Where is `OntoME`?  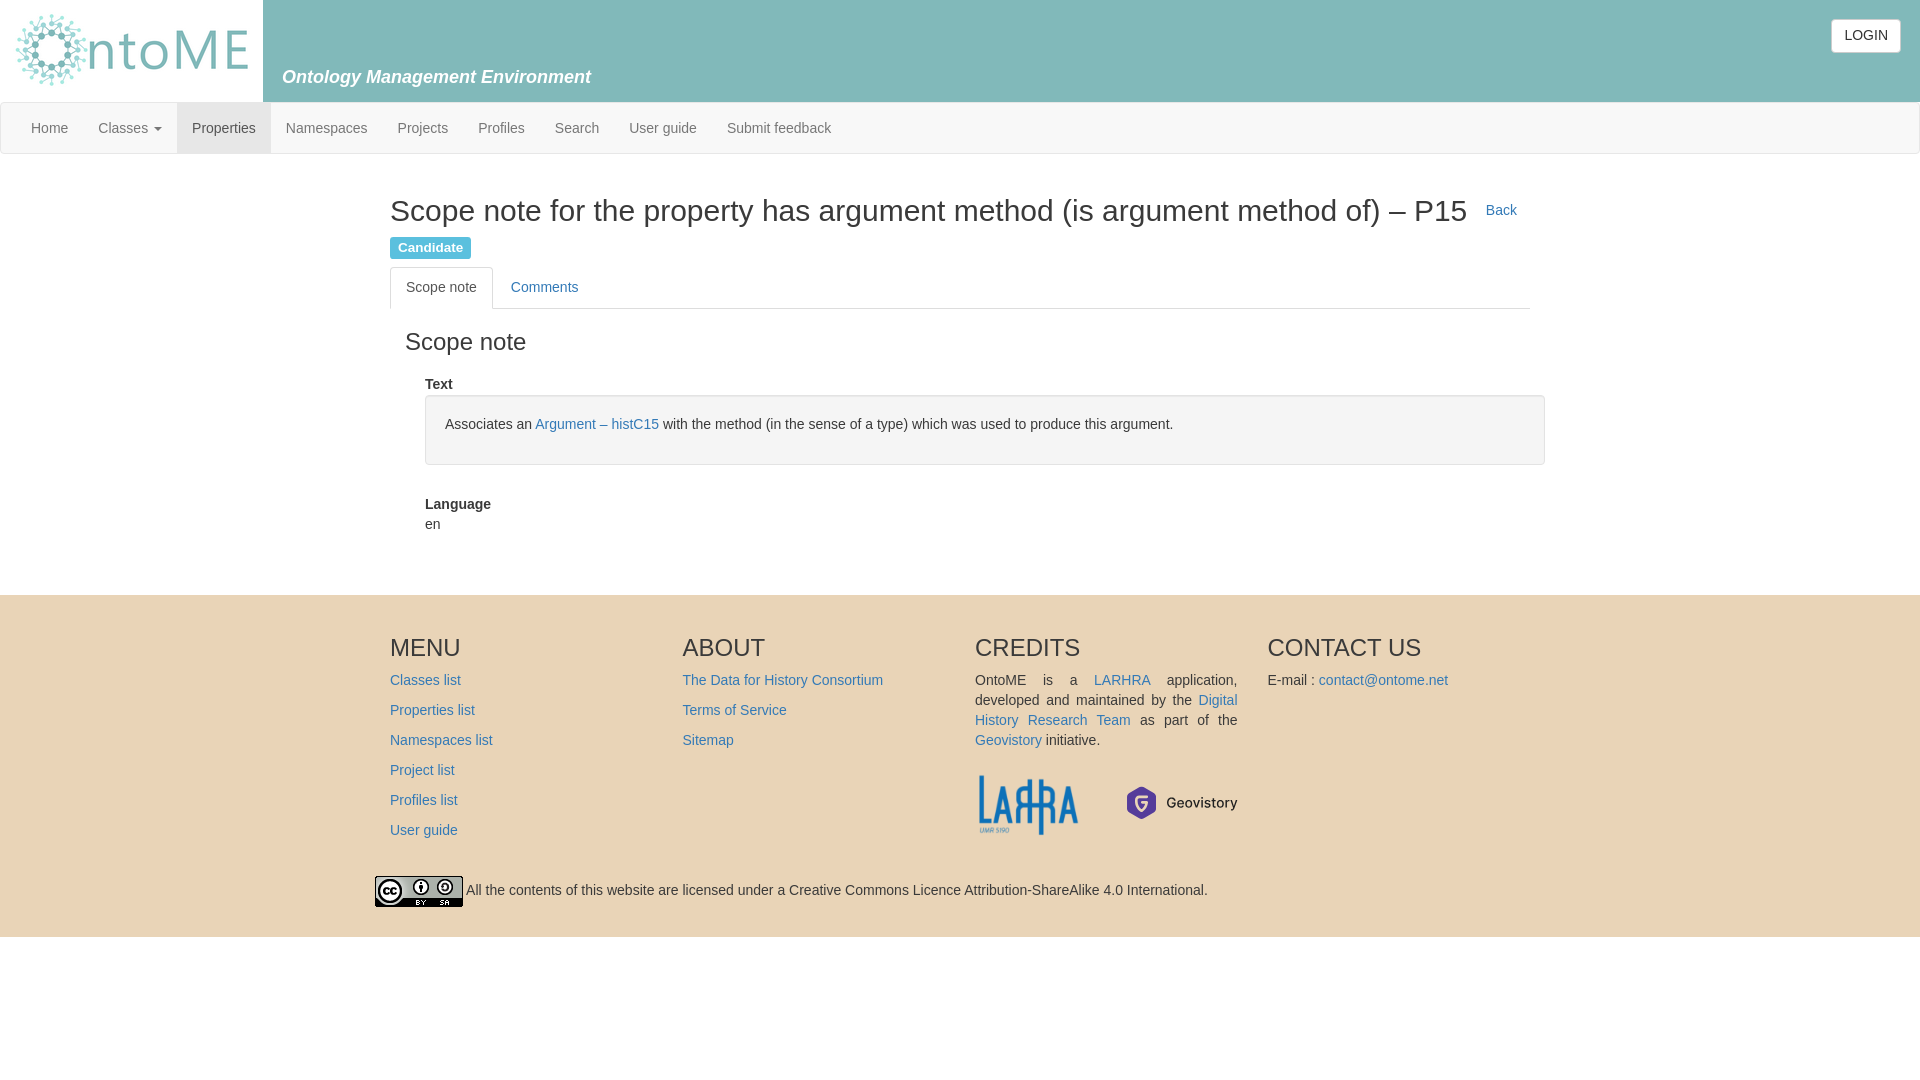
OntoME is located at coordinates (132, 49).